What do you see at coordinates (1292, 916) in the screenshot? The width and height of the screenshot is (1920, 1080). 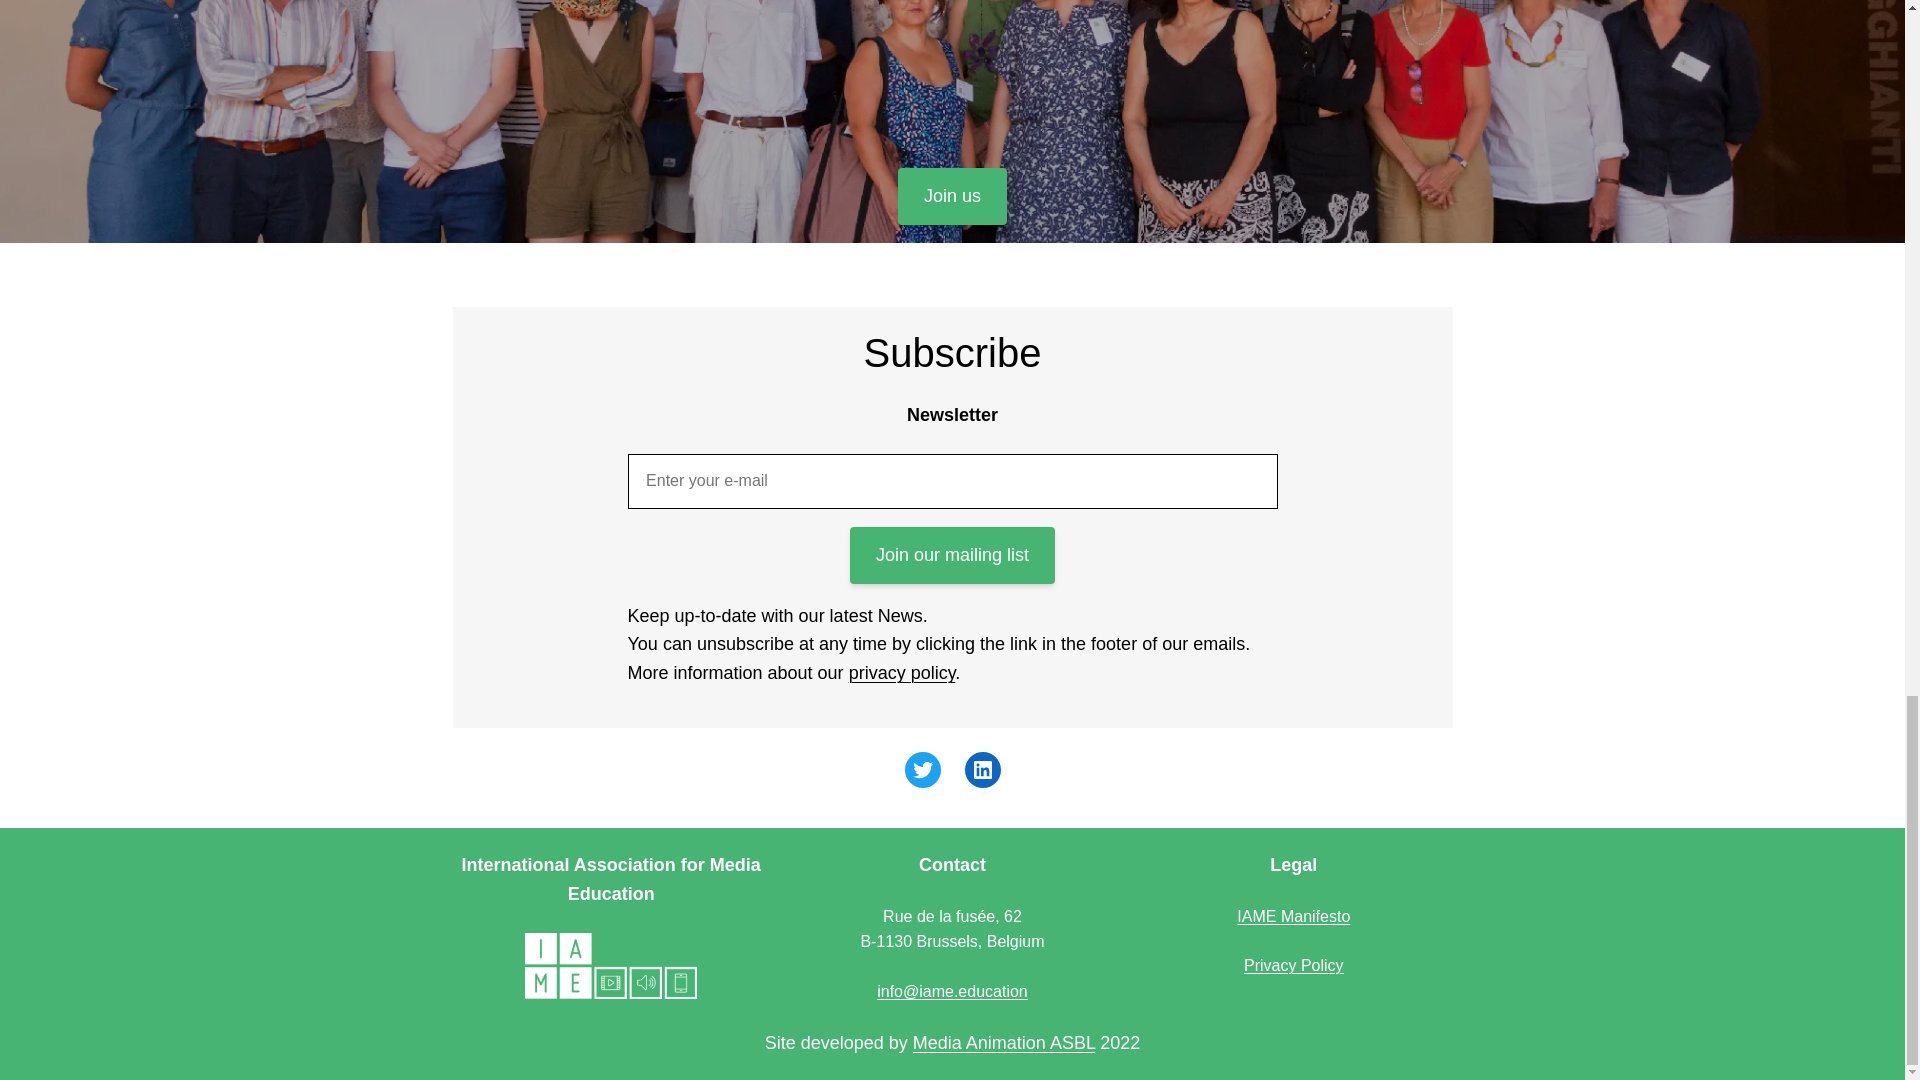 I see `IAME Manifesto` at bounding box center [1292, 916].